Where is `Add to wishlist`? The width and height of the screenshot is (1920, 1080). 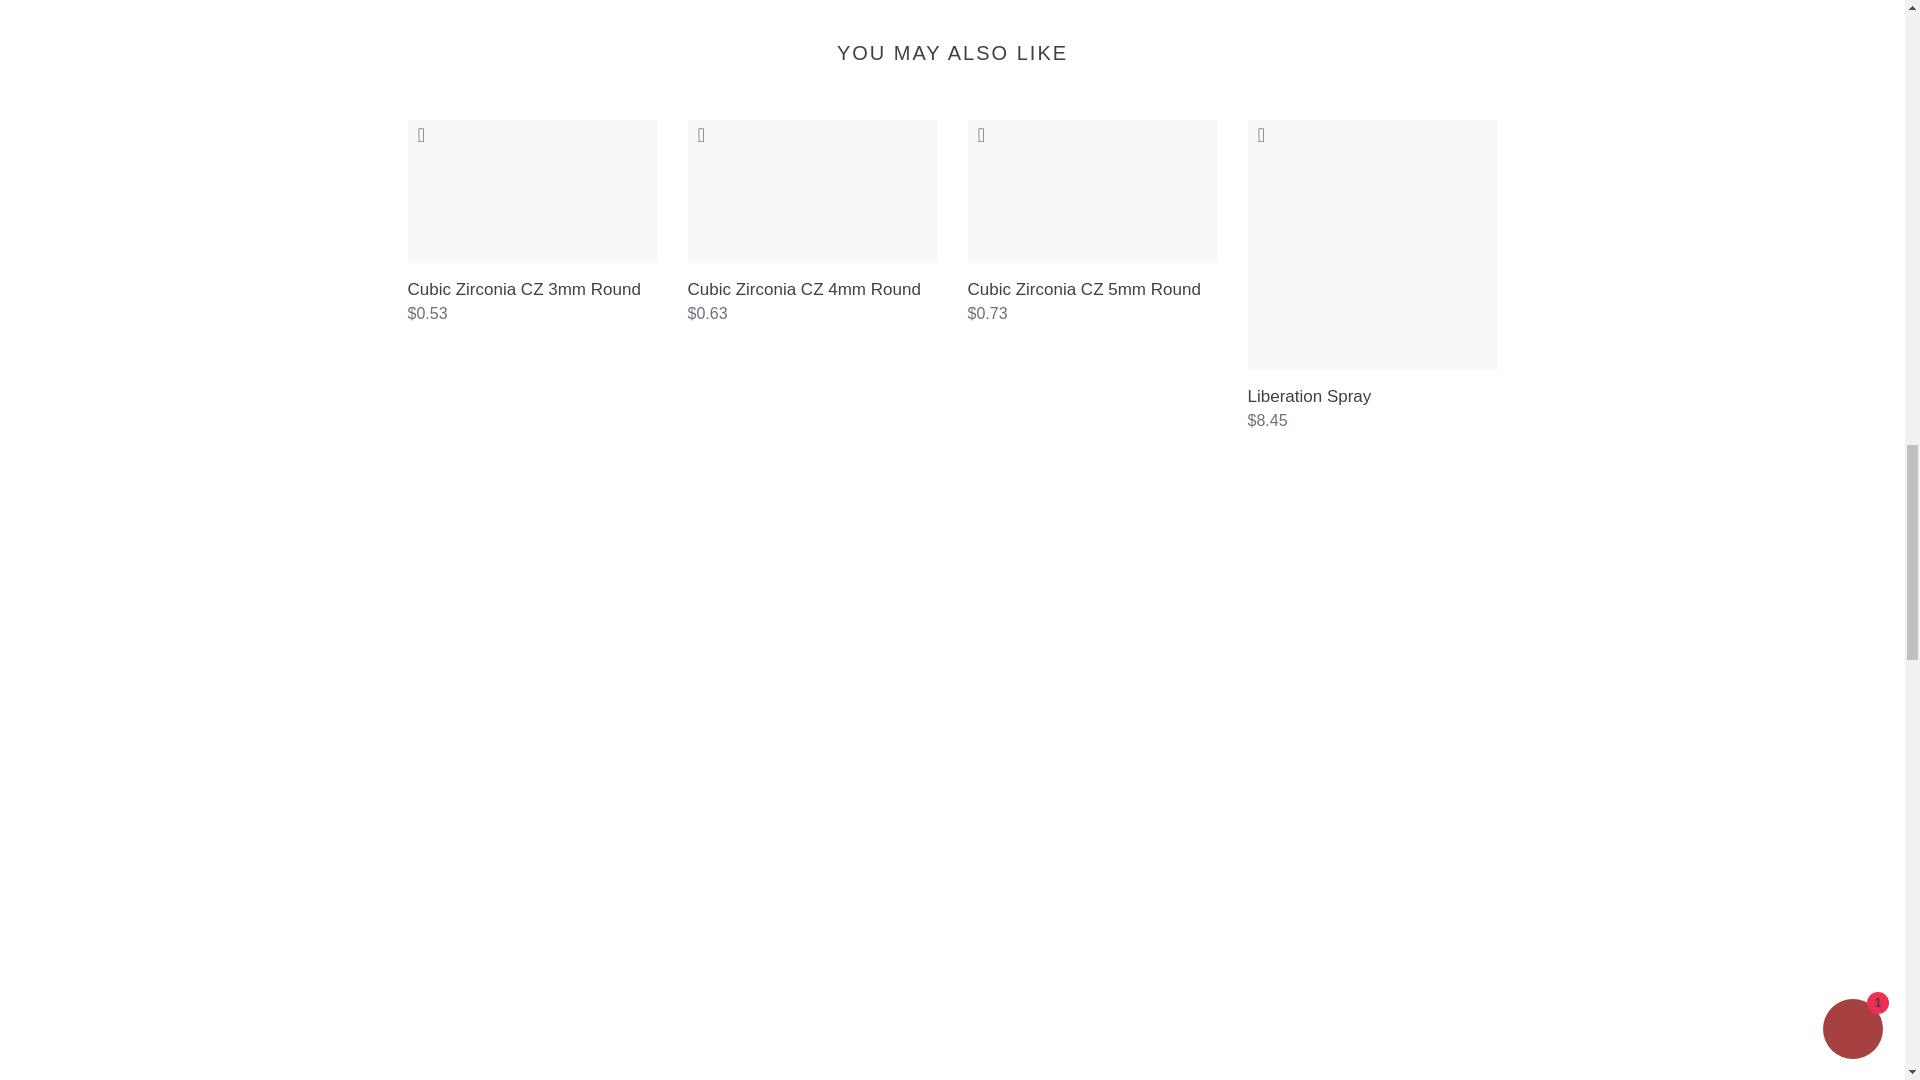
Add to wishlist is located at coordinates (421, 134).